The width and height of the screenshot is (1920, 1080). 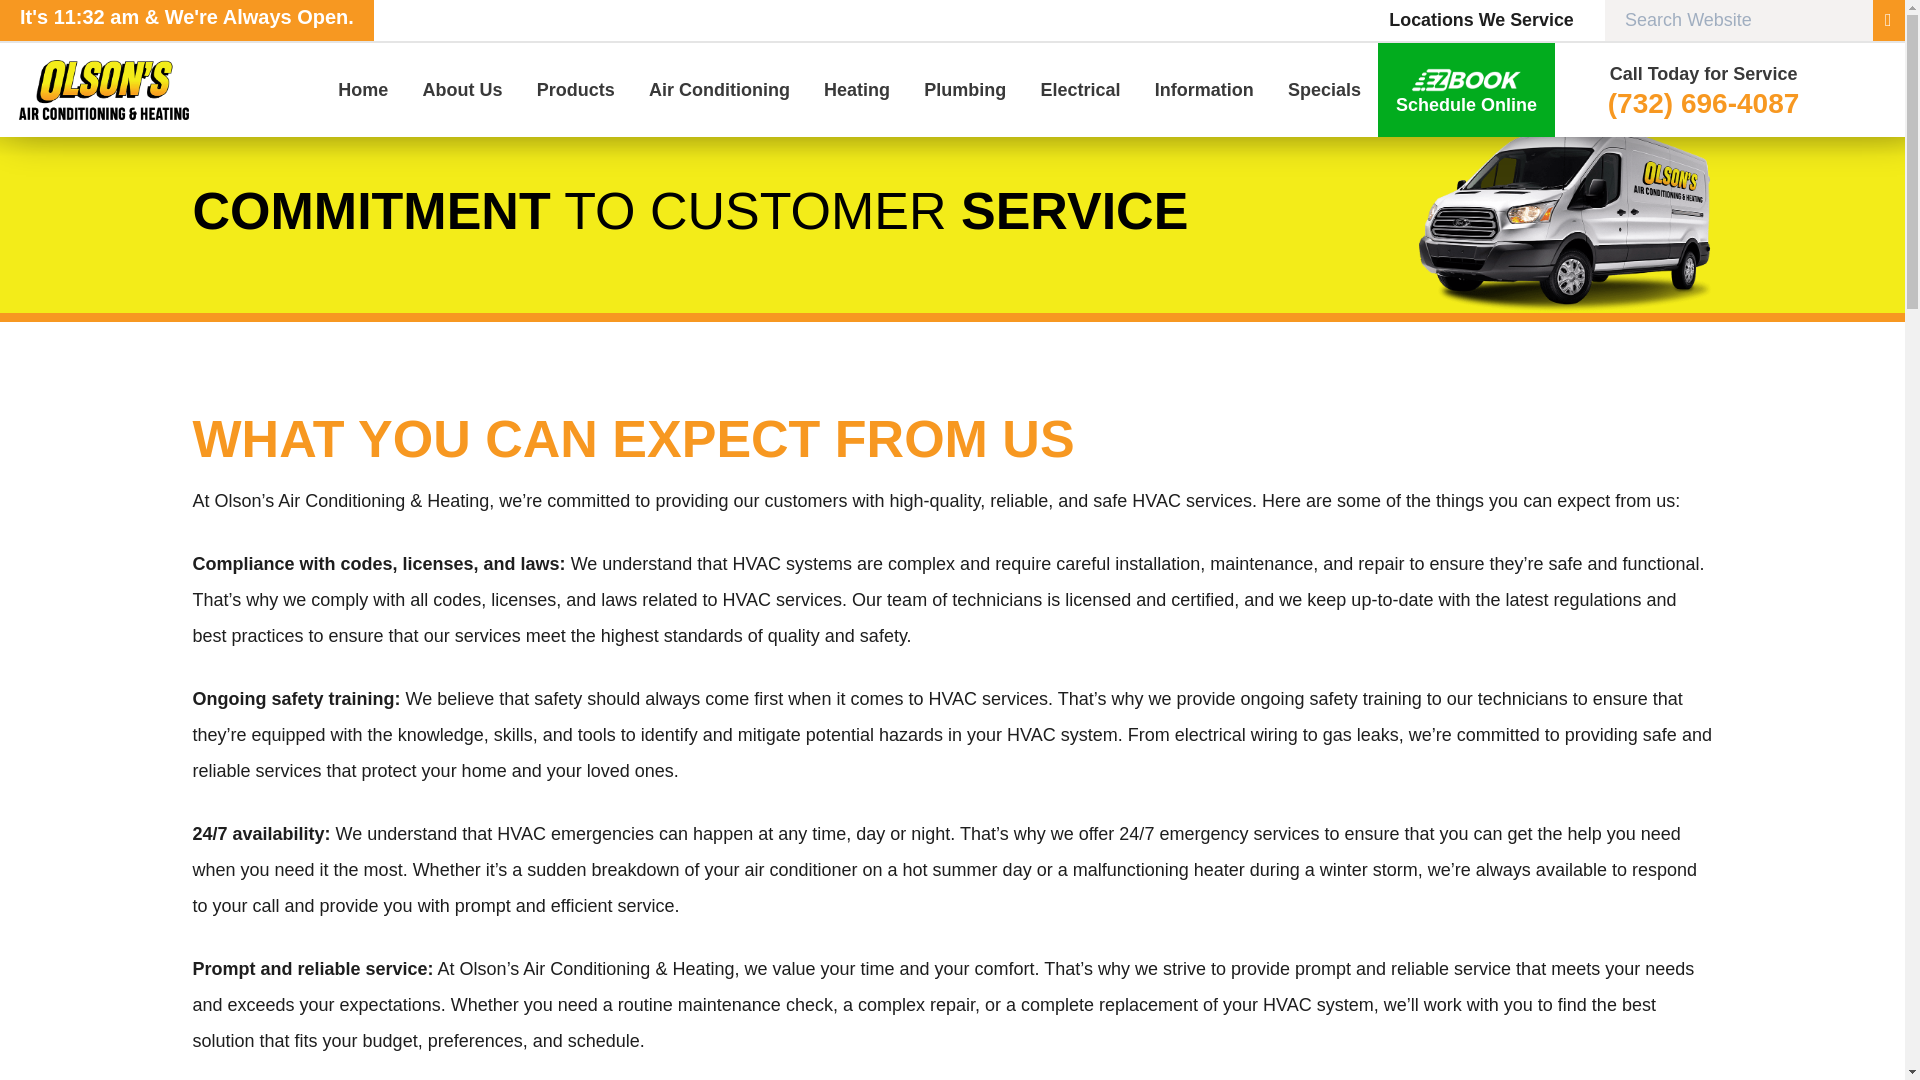 I want to click on Air Conditioning, so click(x=718, y=90).